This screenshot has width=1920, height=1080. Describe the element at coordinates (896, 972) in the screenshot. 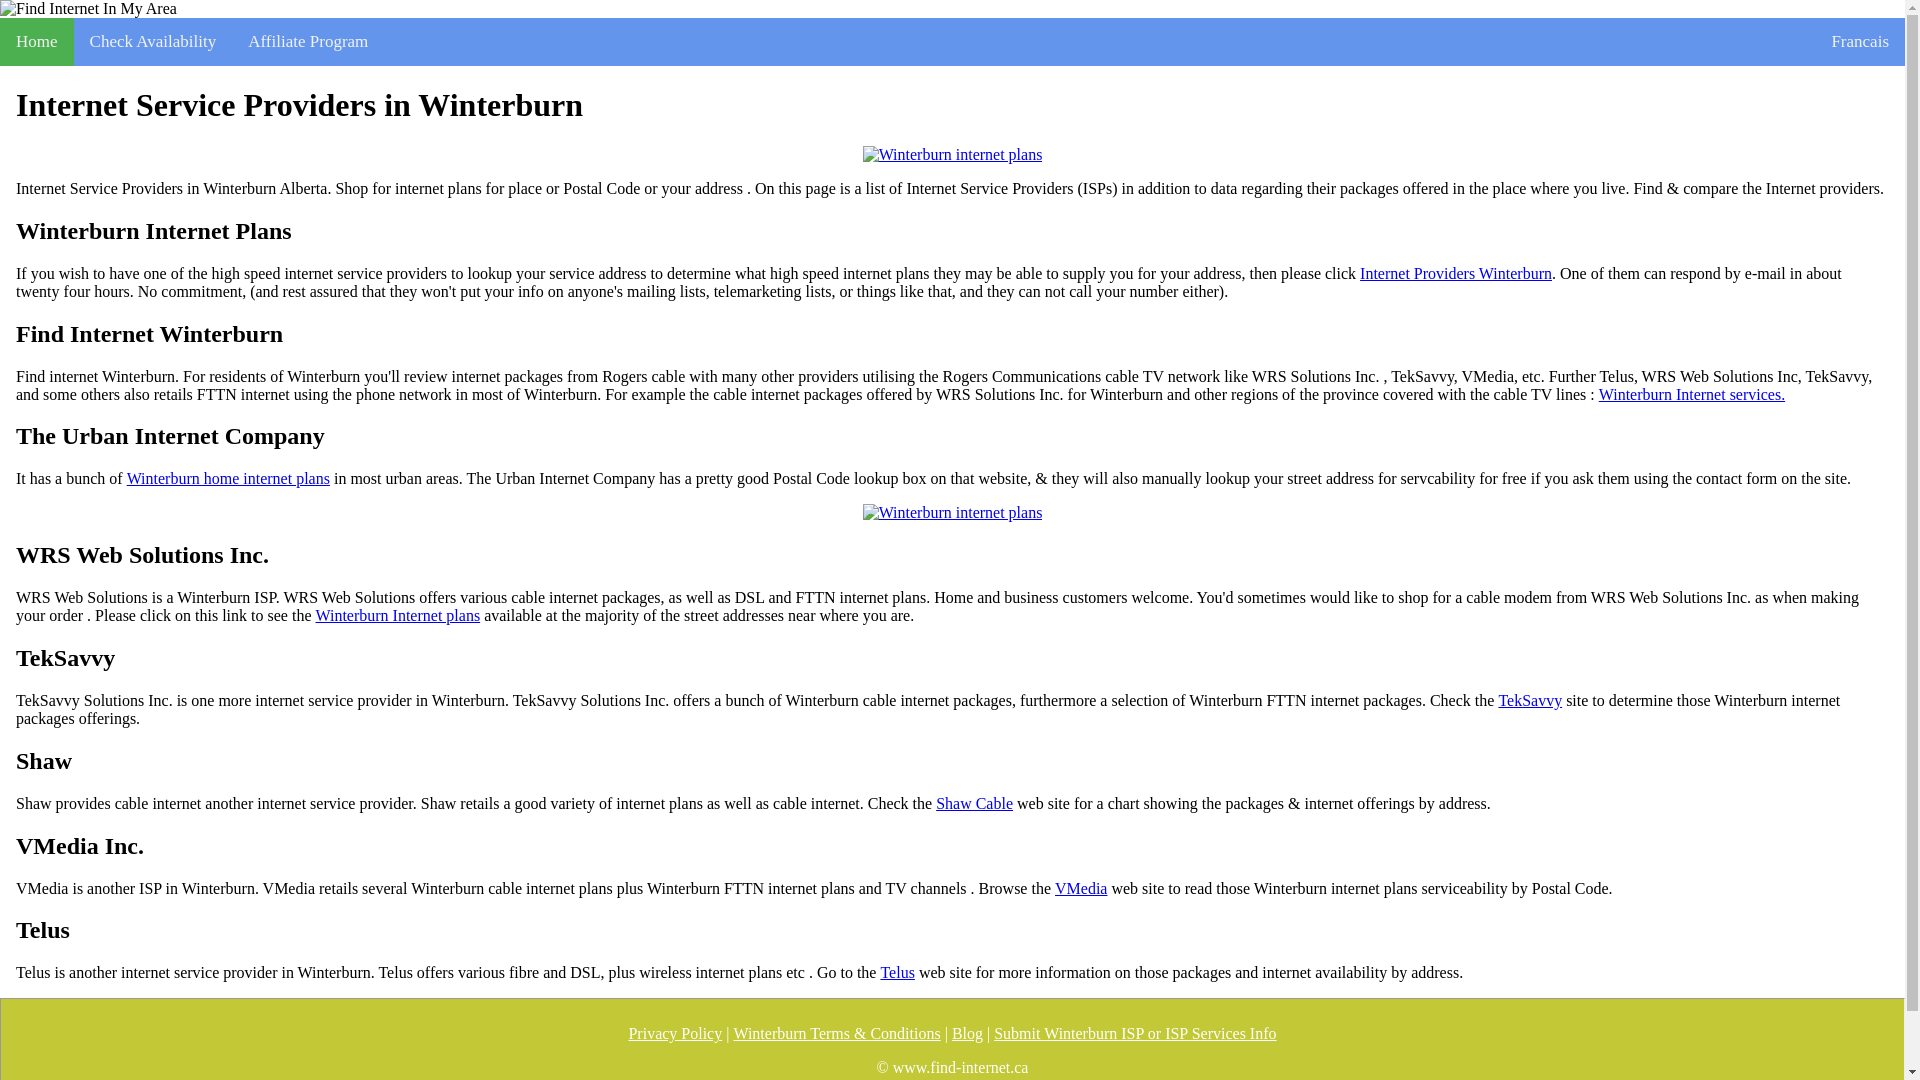

I see `Telus` at that location.